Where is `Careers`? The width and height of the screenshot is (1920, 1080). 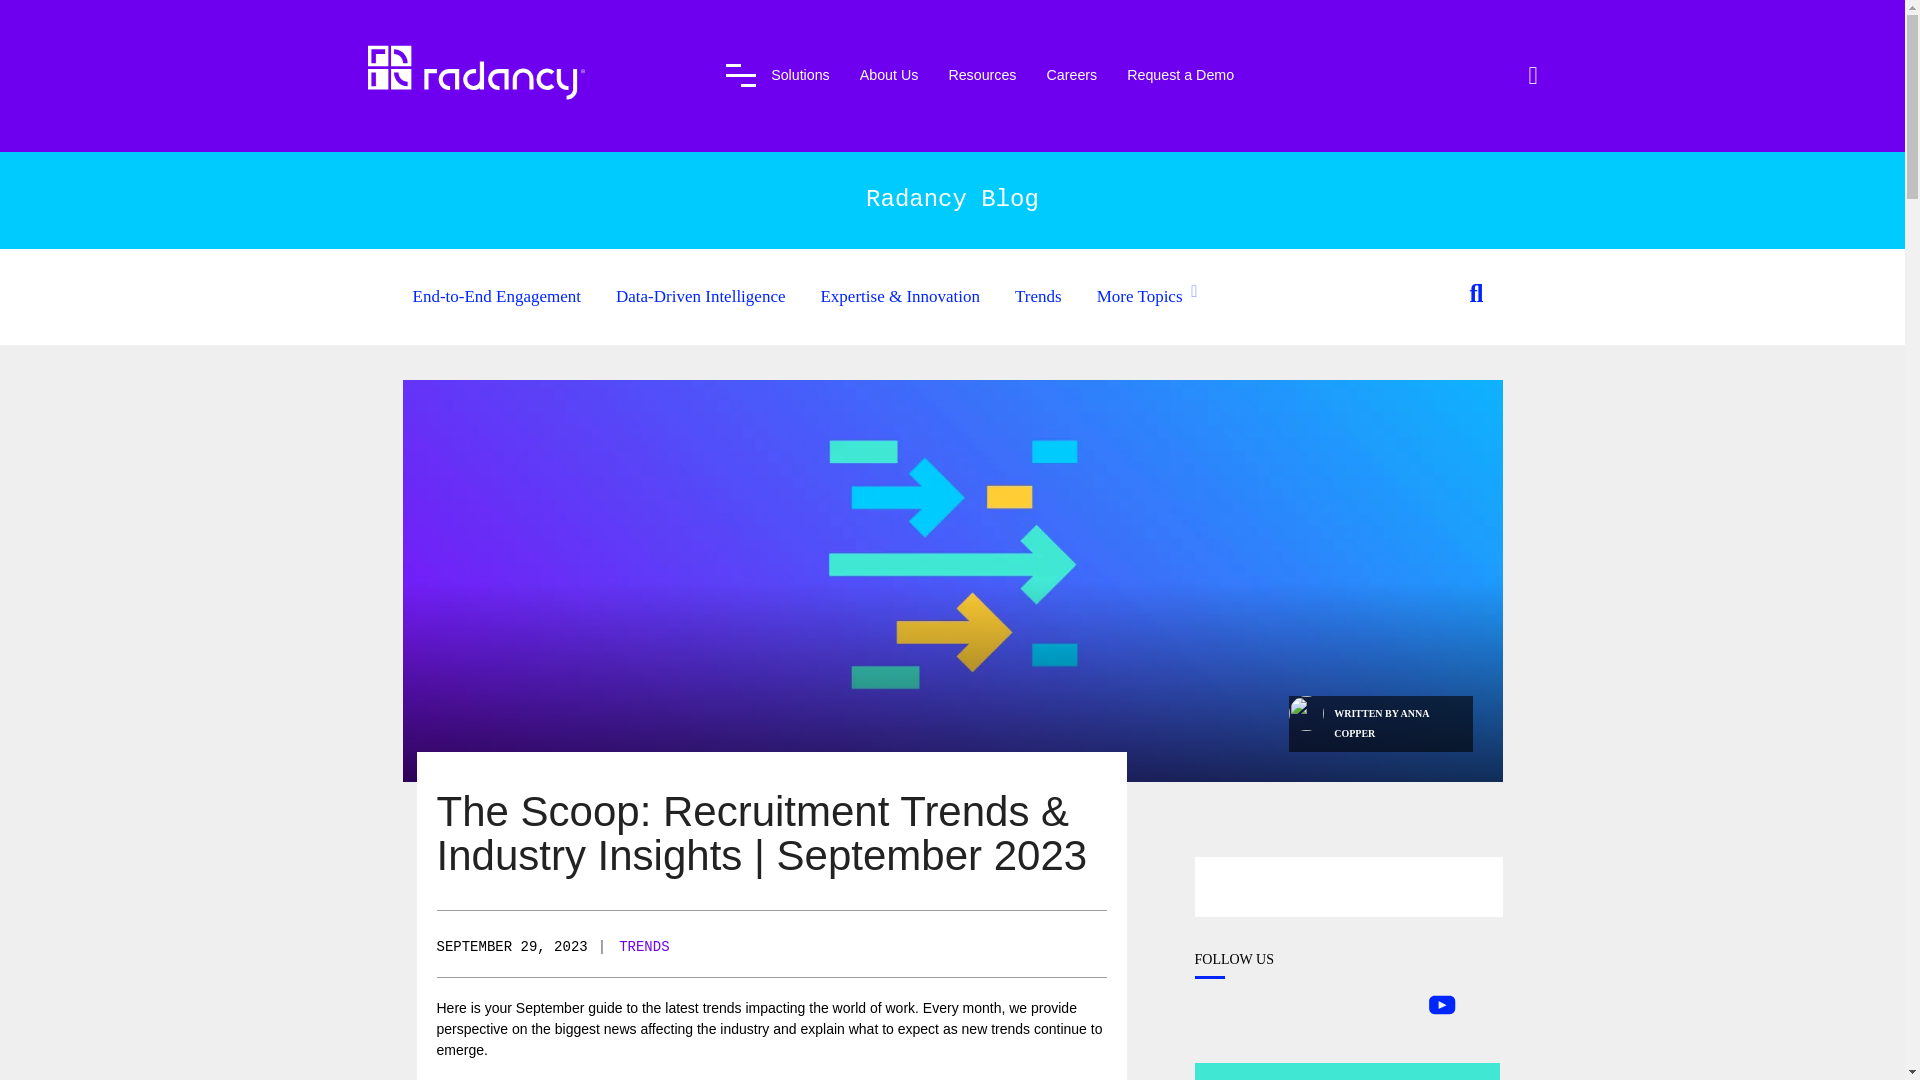
Careers is located at coordinates (1071, 78).